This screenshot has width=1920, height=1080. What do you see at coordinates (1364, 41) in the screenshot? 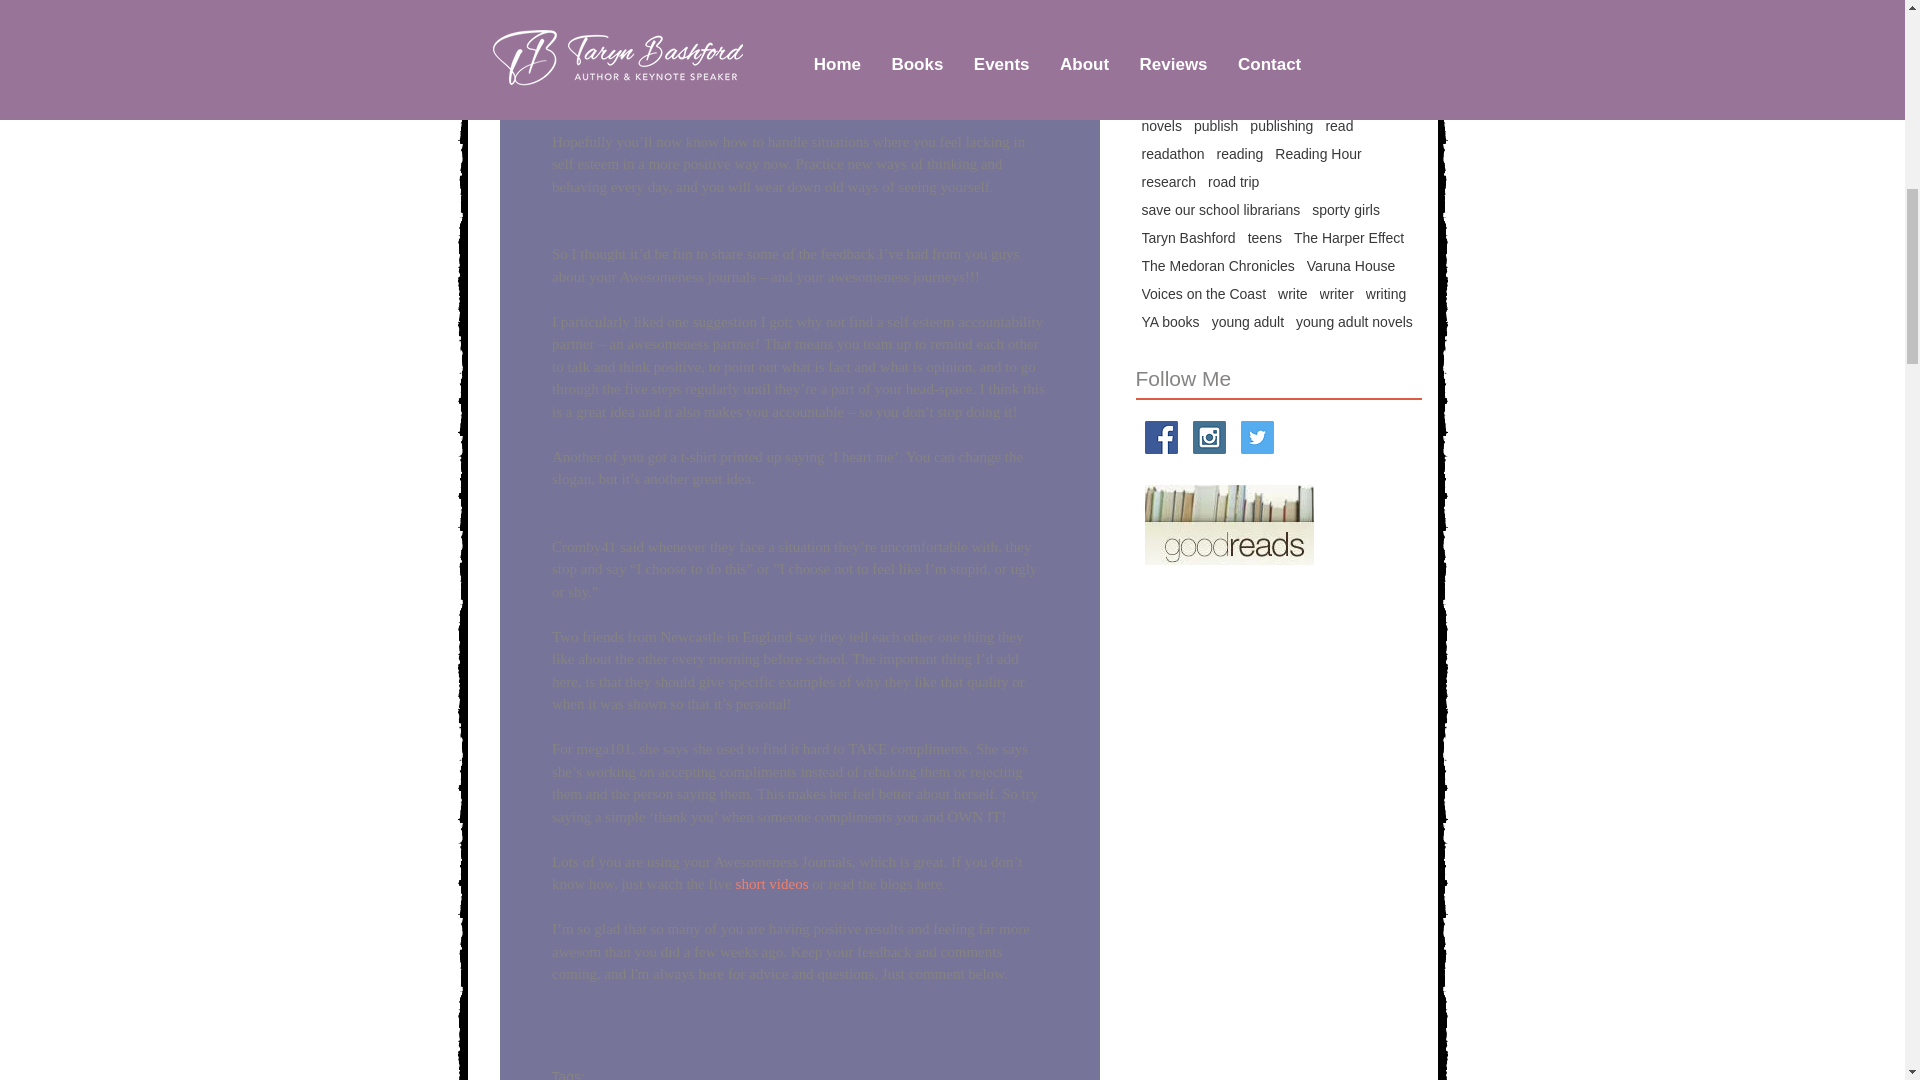
I see `girls in sport` at bounding box center [1364, 41].